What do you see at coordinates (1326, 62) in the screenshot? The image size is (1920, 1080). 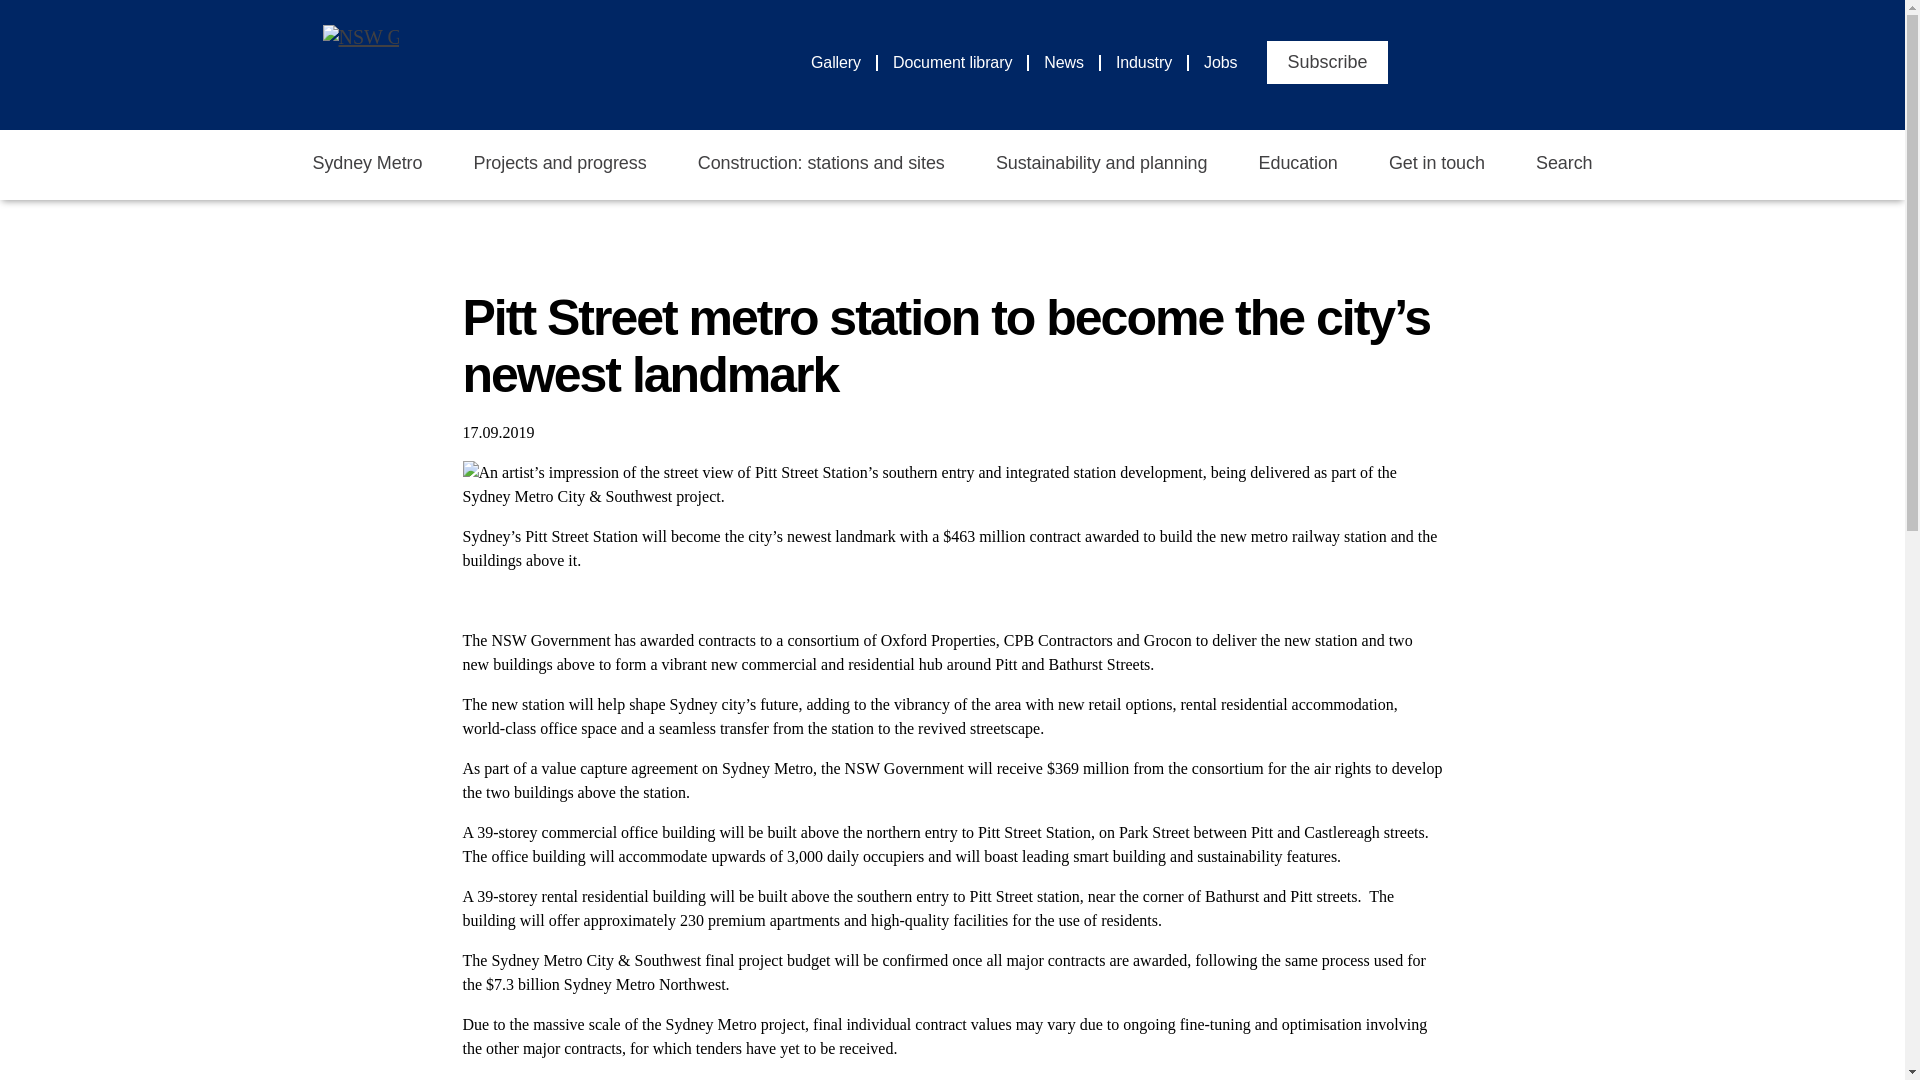 I see `Subscribe` at bounding box center [1326, 62].